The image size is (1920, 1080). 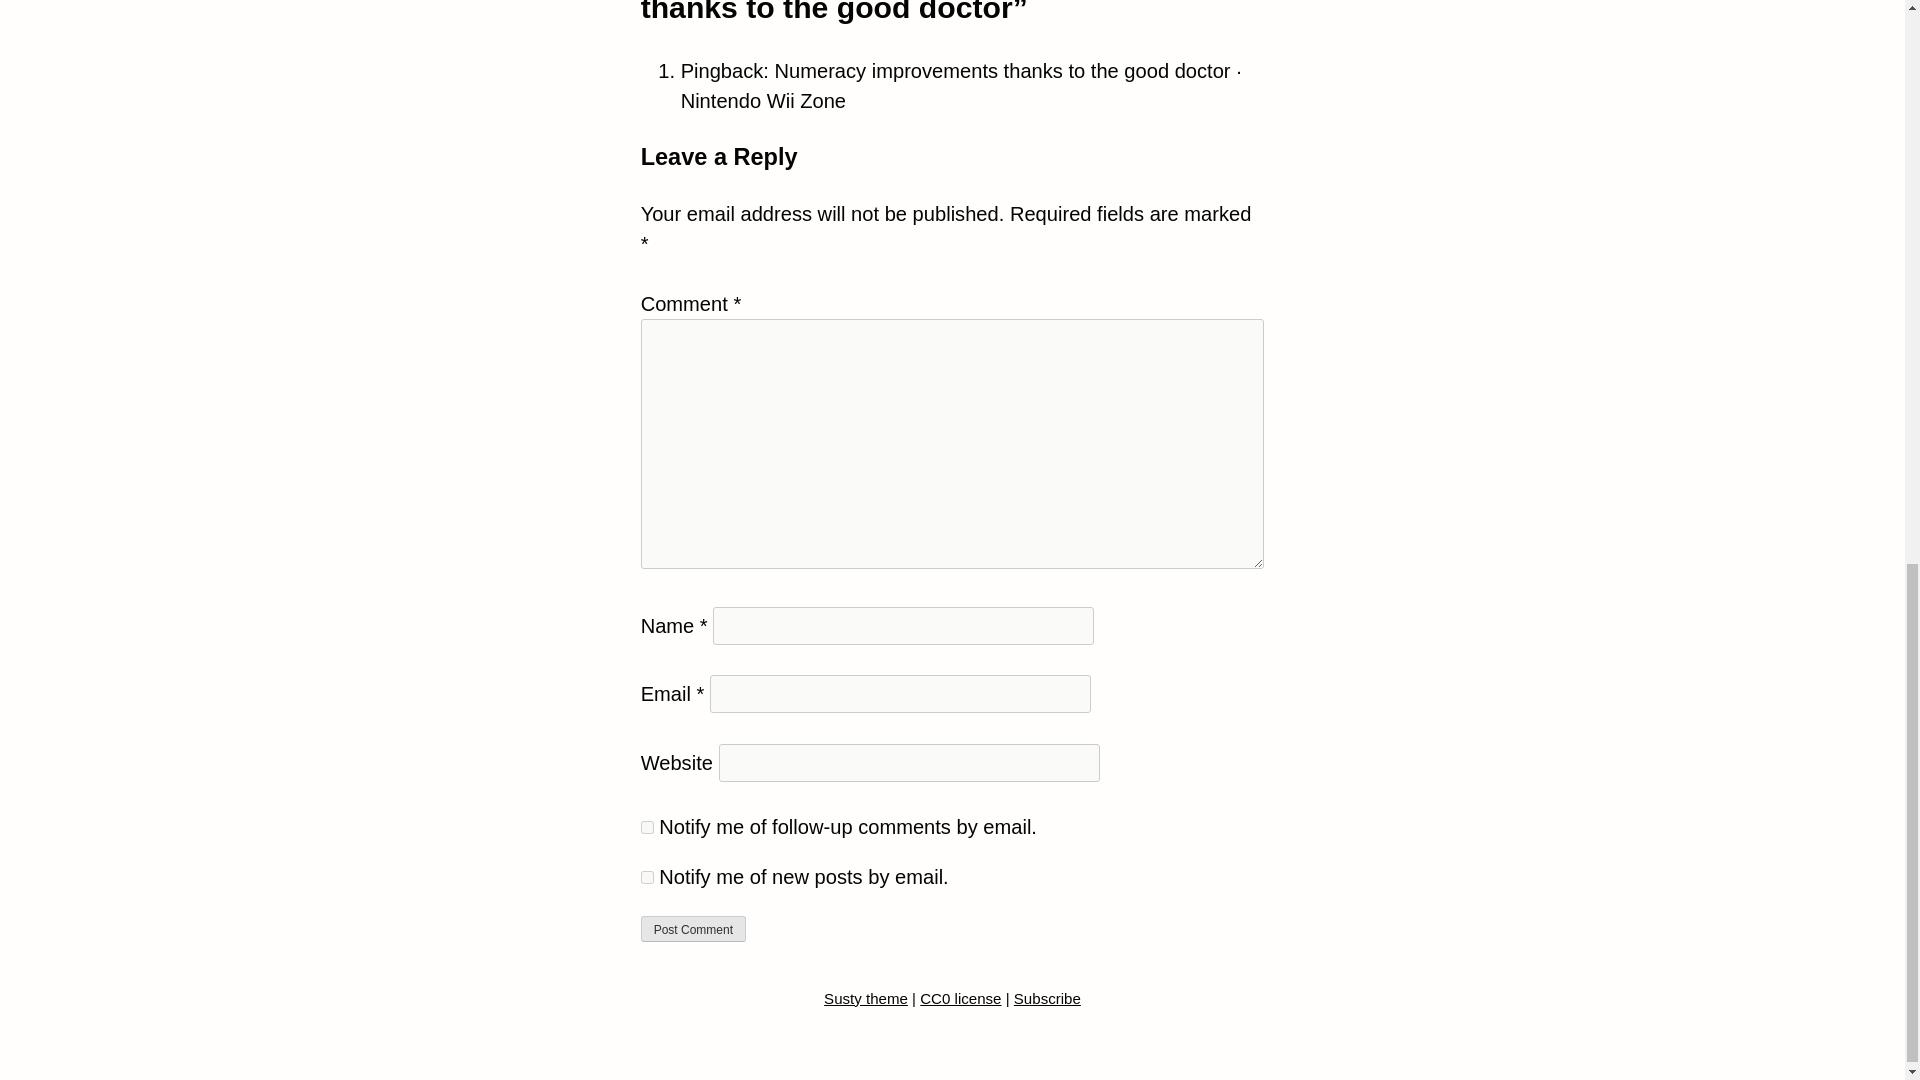 What do you see at coordinates (960, 1000) in the screenshot?
I see `CC0 license` at bounding box center [960, 1000].